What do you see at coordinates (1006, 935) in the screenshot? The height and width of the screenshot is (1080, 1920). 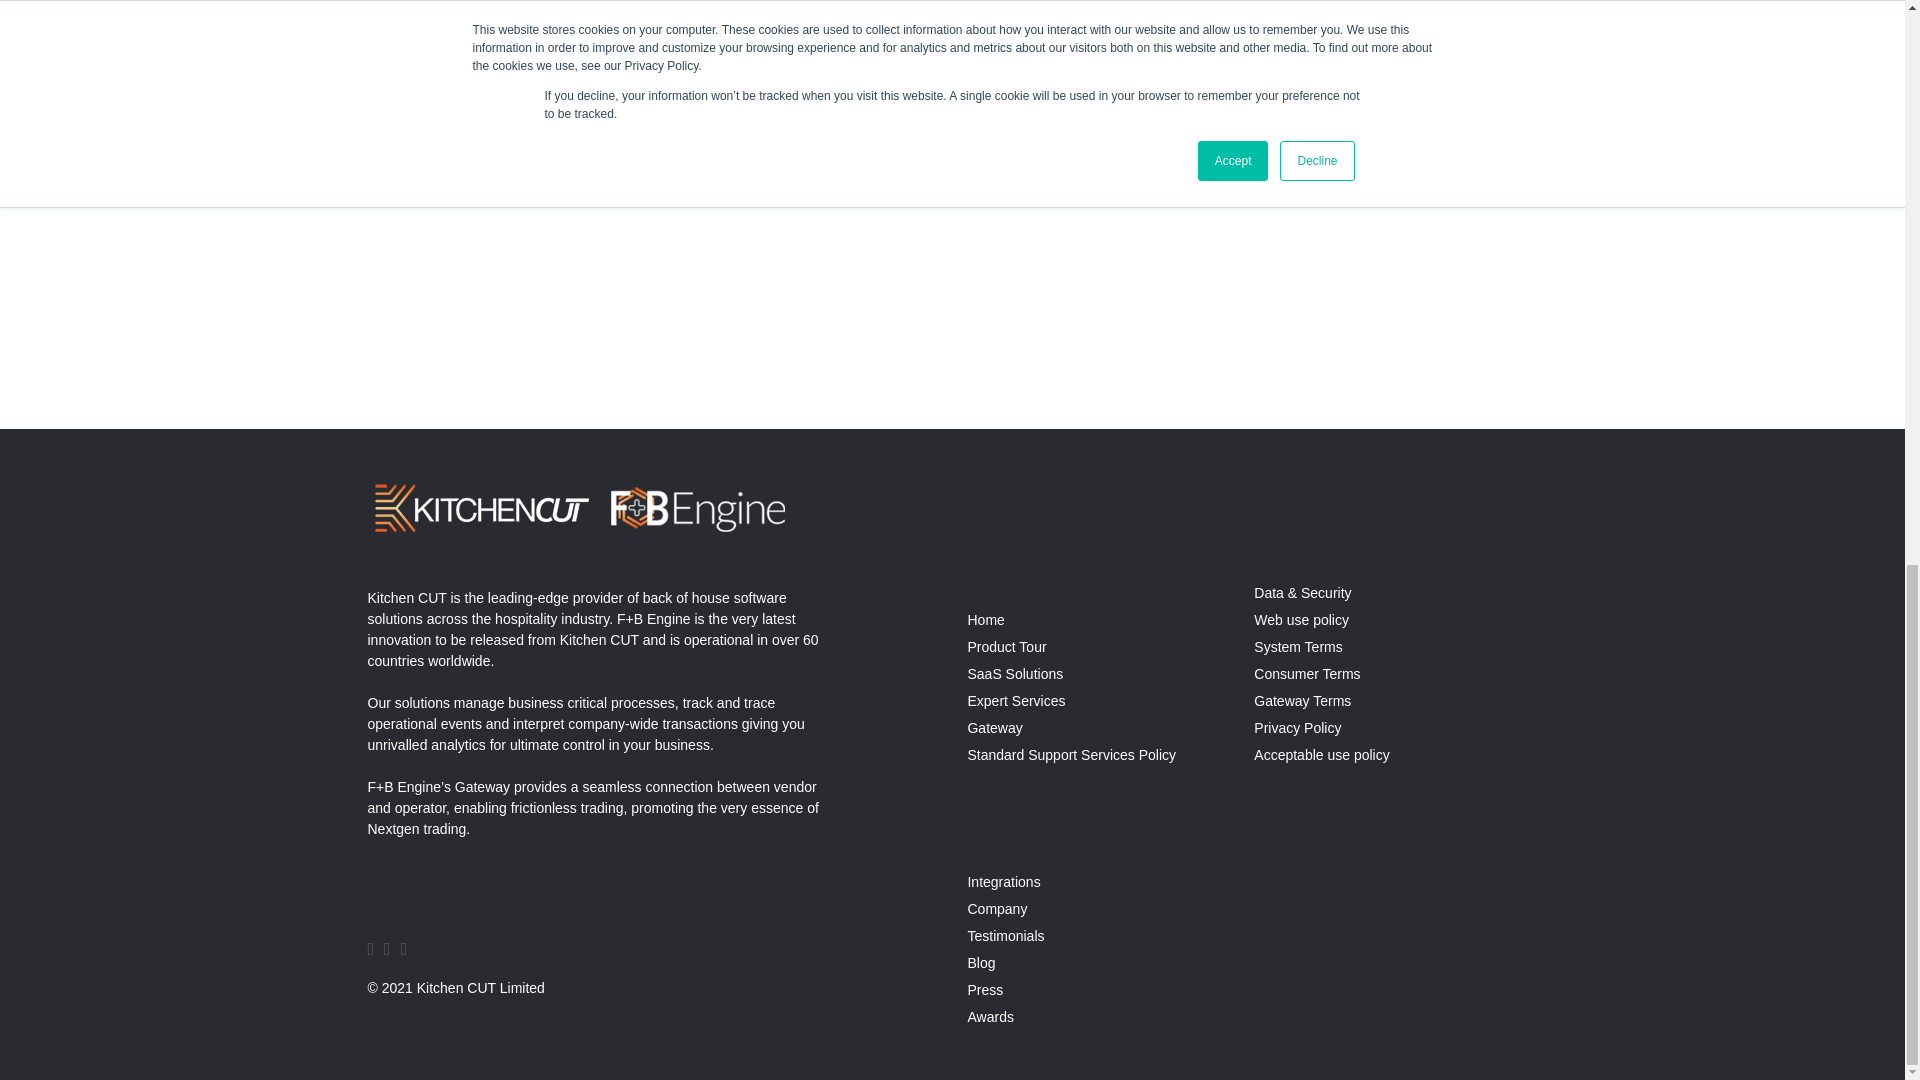 I see `Testimonials` at bounding box center [1006, 935].